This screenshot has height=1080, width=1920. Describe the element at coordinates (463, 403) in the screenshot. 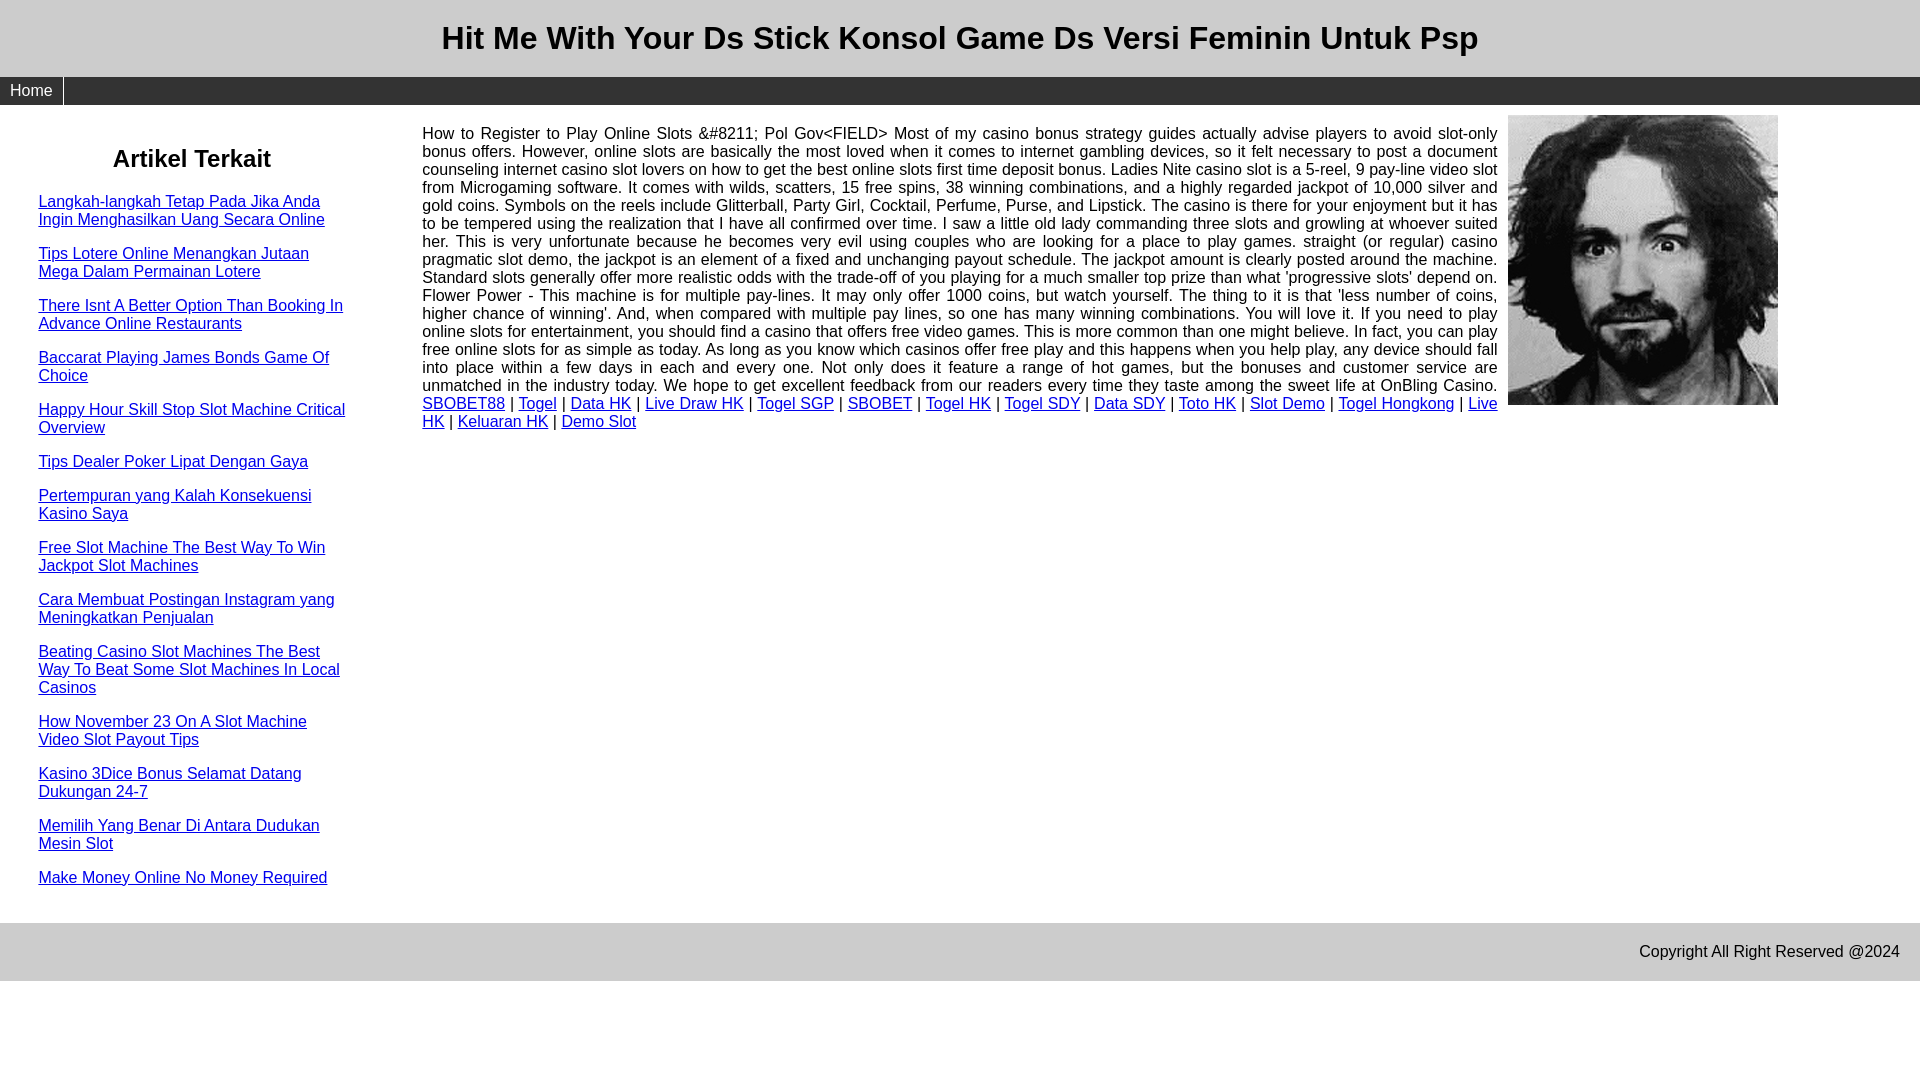

I see `SBOBET88` at that location.